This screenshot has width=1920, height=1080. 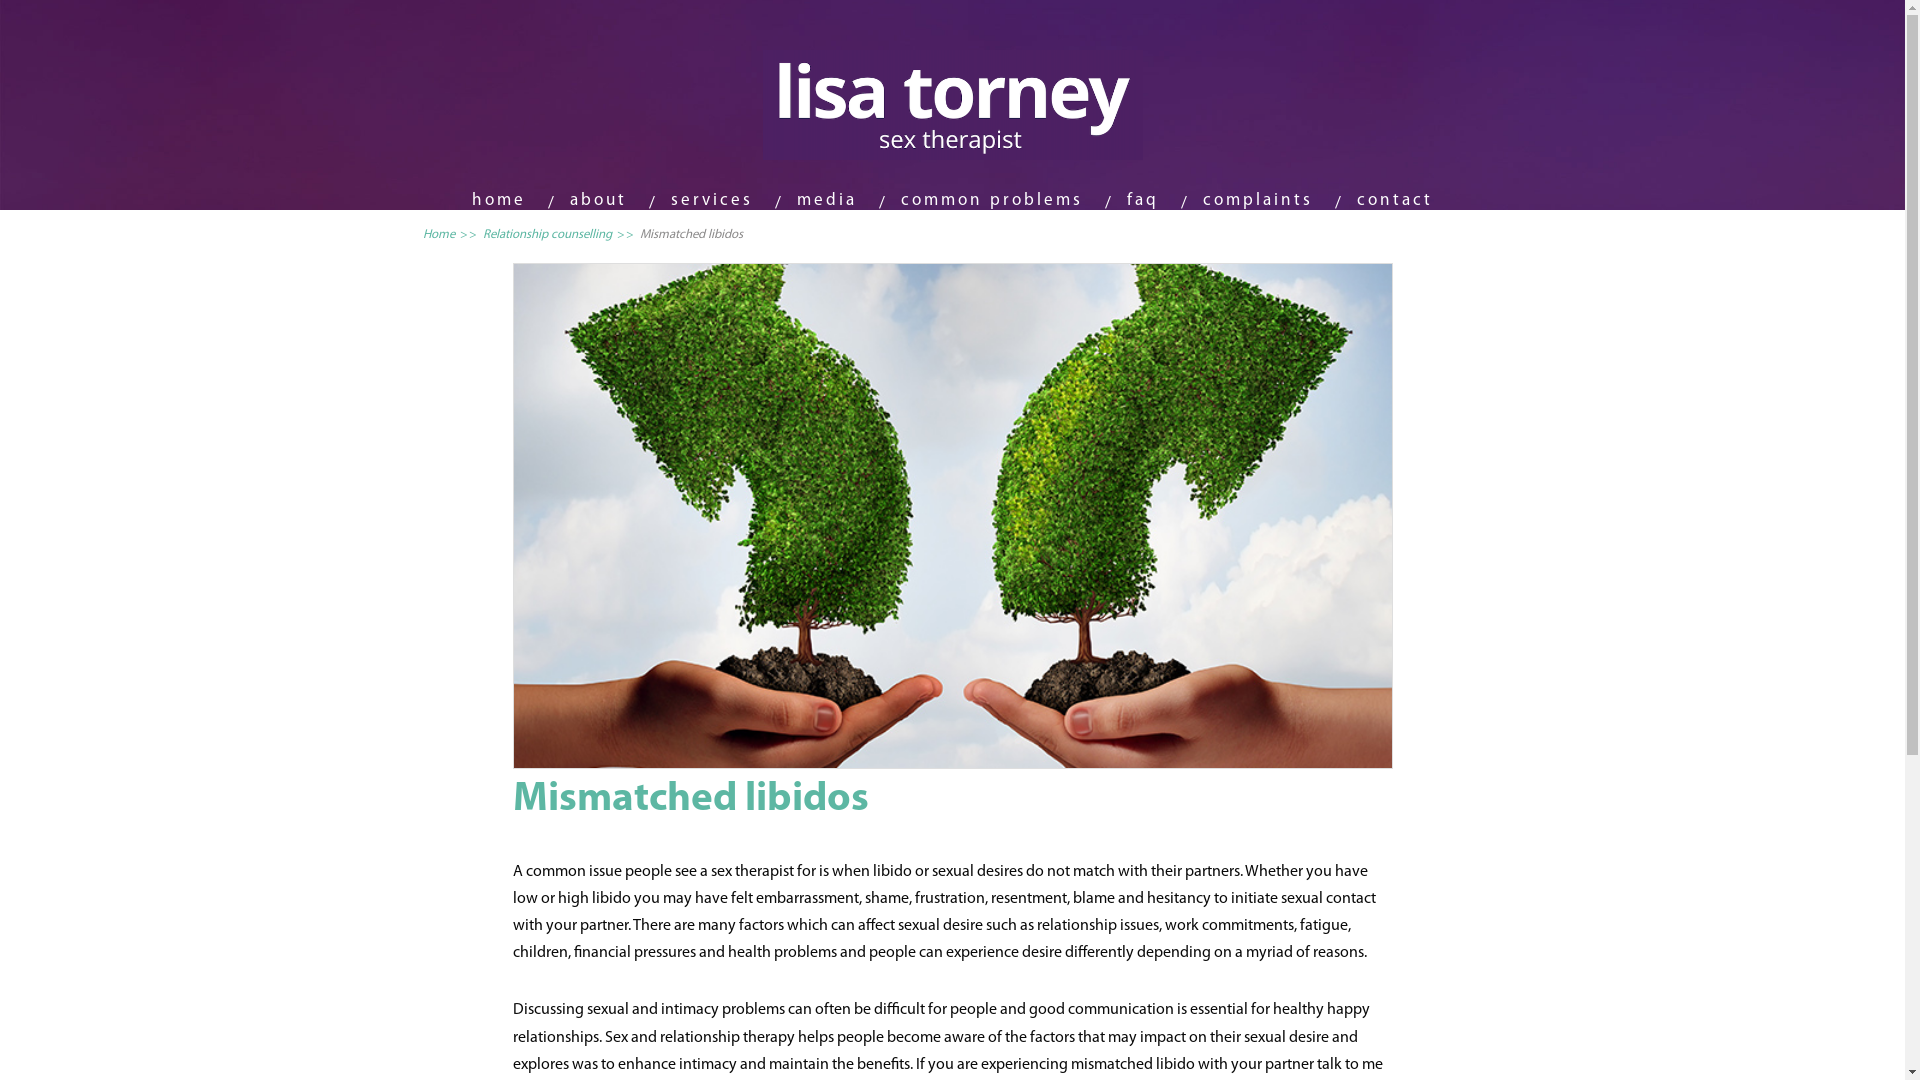 What do you see at coordinates (952, 516) in the screenshot?
I see `Different Directions` at bounding box center [952, 516].